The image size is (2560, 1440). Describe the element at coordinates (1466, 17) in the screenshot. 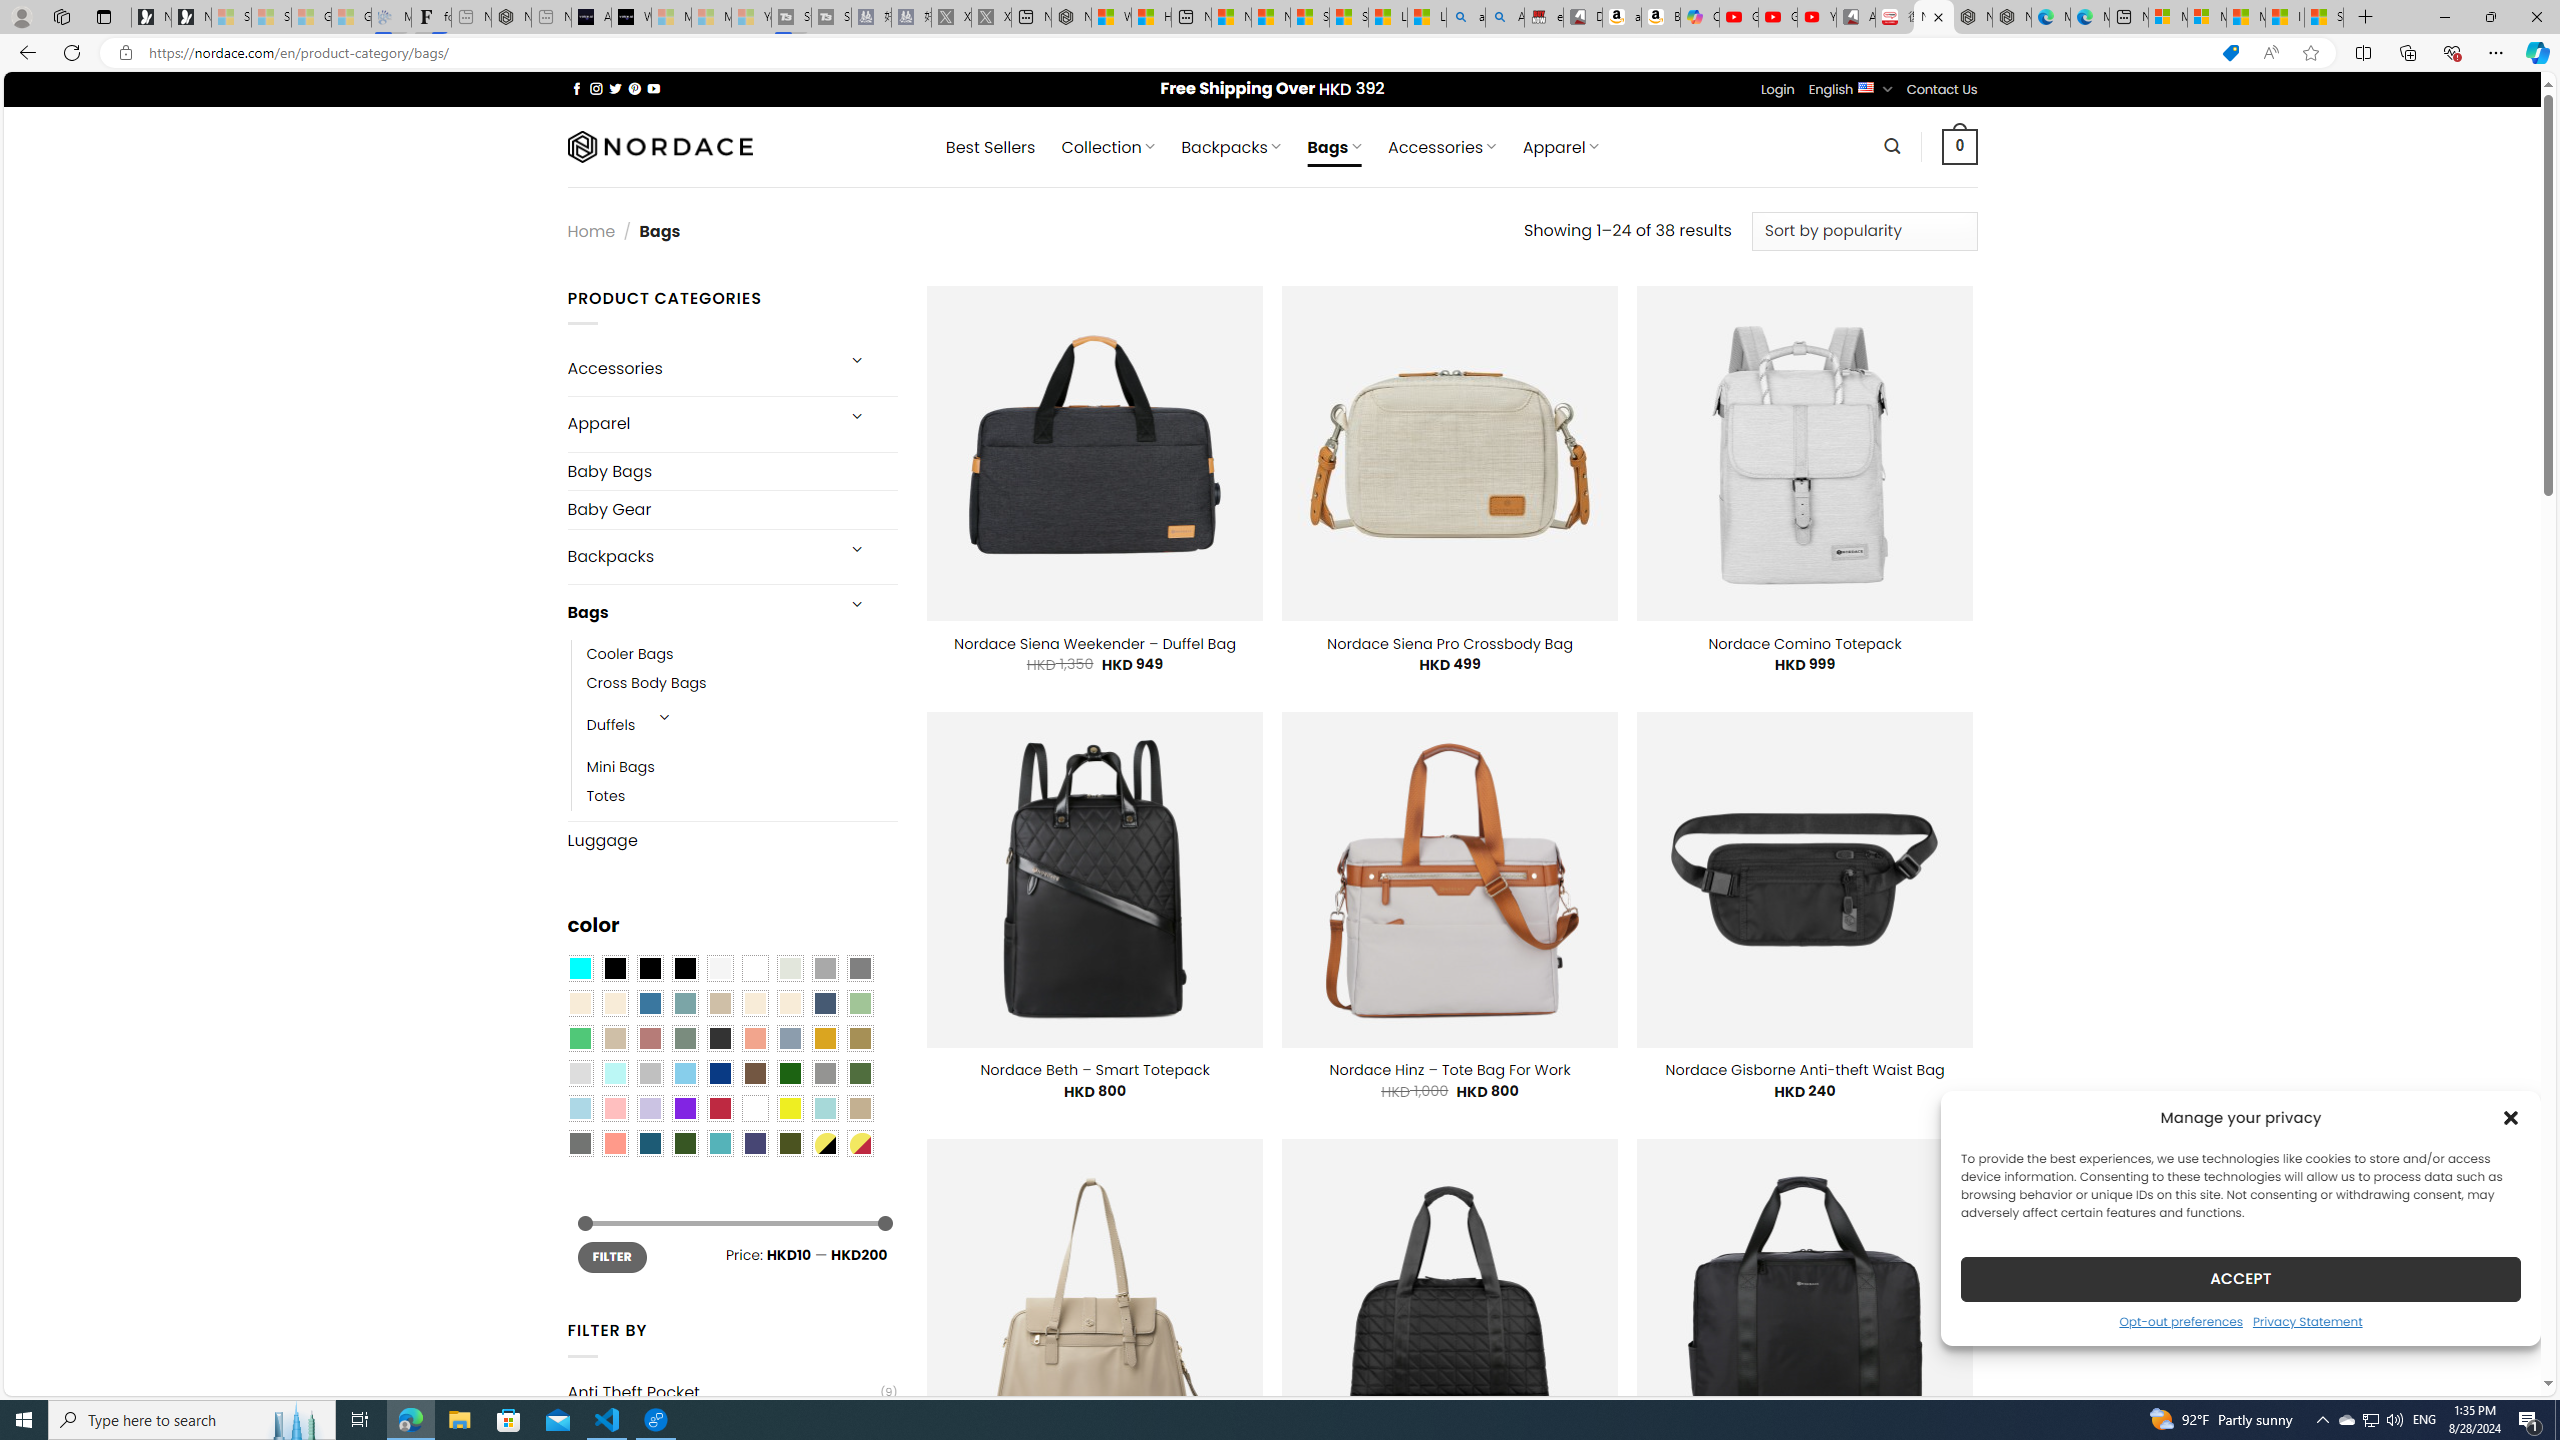

I see `amazon - Search` at that location.